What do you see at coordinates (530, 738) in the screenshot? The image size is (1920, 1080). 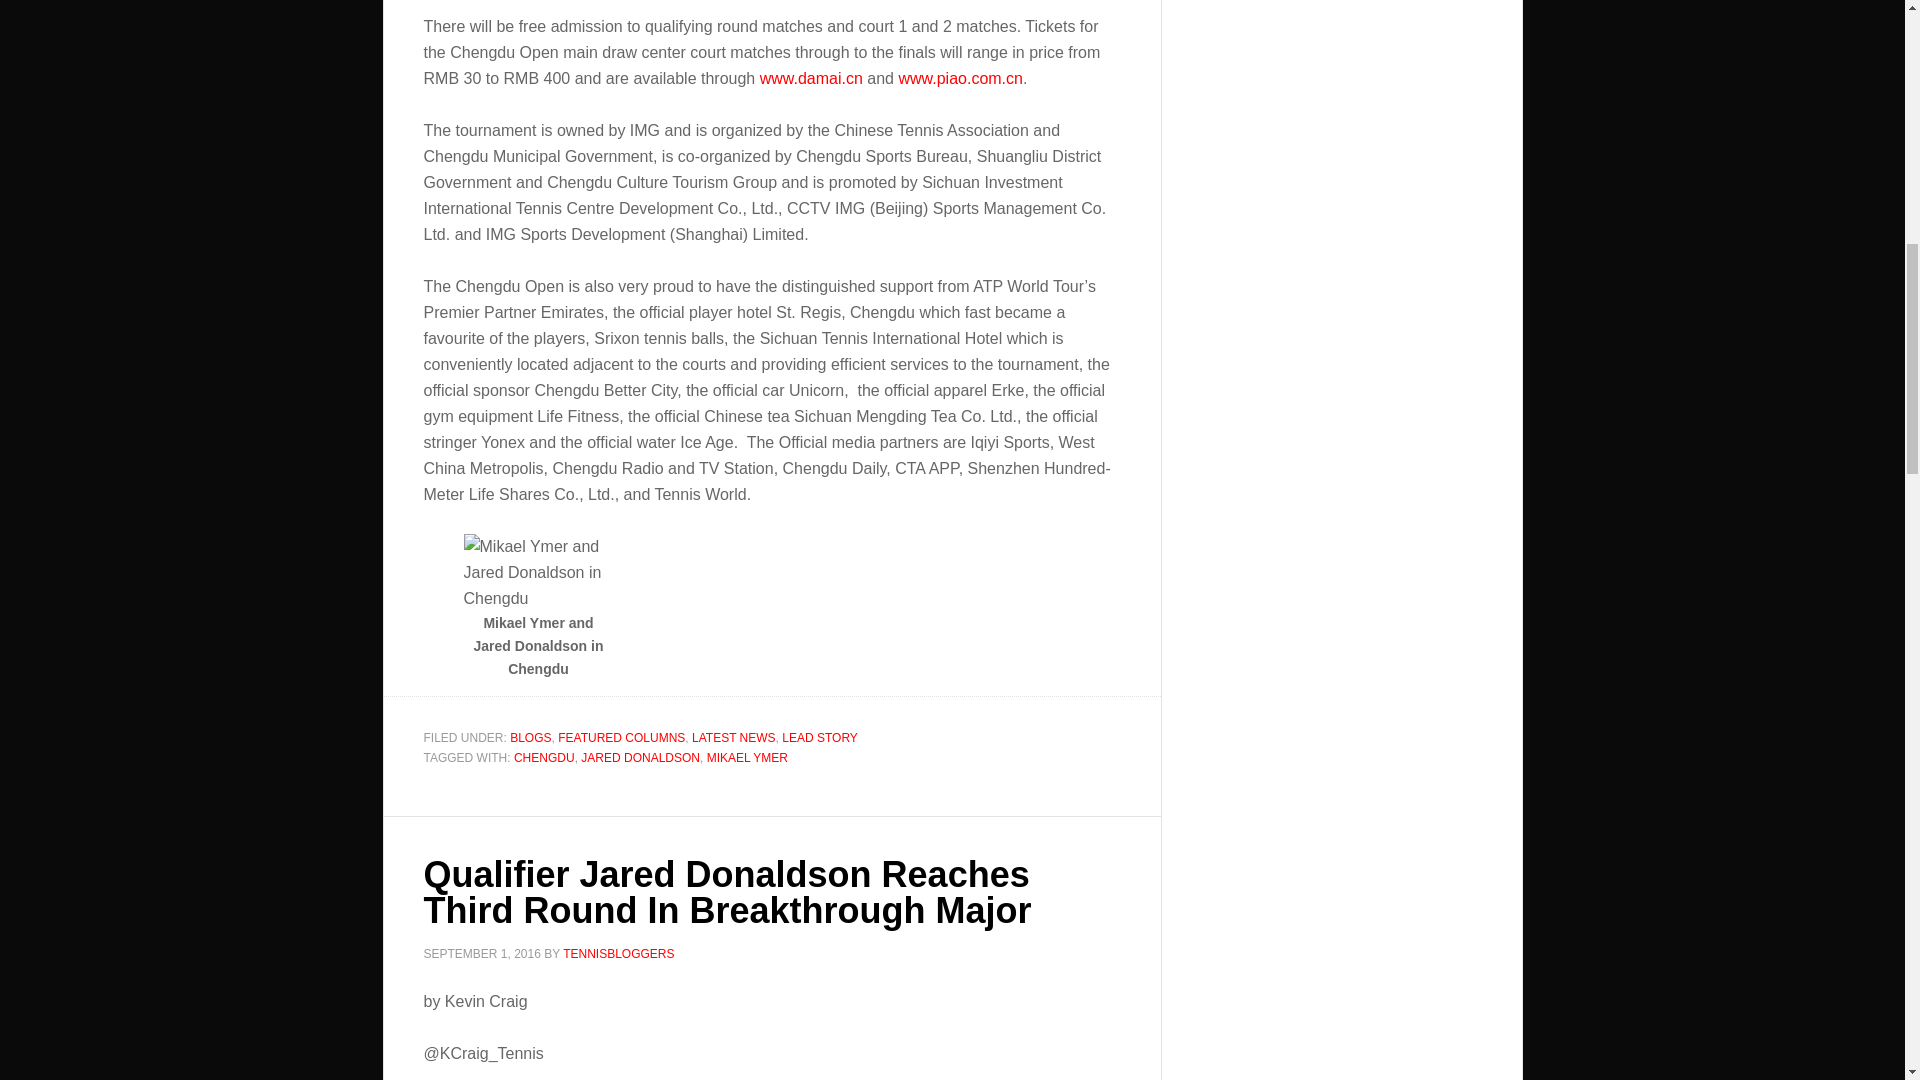 I see `BLOGS` at bounding box center [530, 738].